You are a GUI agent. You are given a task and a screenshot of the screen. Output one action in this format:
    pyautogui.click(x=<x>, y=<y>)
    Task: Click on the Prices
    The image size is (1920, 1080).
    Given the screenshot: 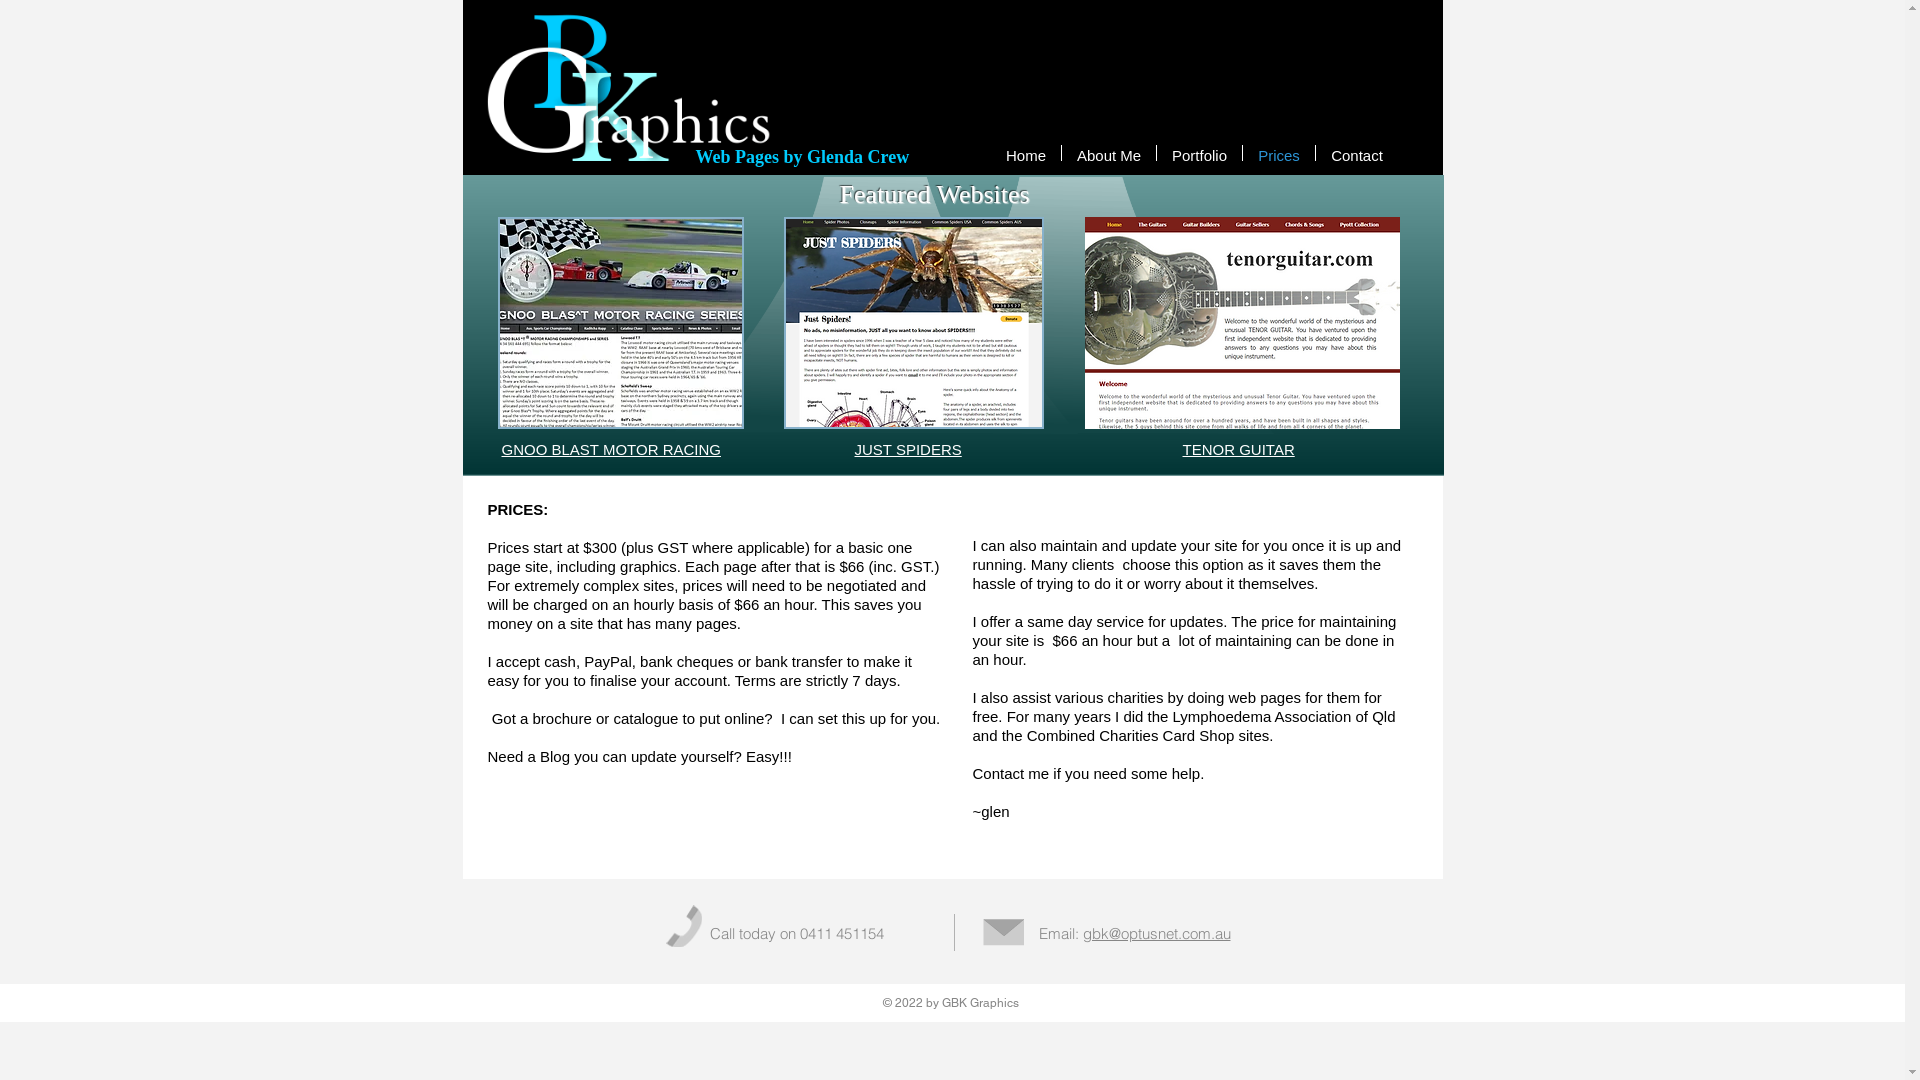 What is the action you would take?
    pyautogui.click(x=1279, y=153)
    